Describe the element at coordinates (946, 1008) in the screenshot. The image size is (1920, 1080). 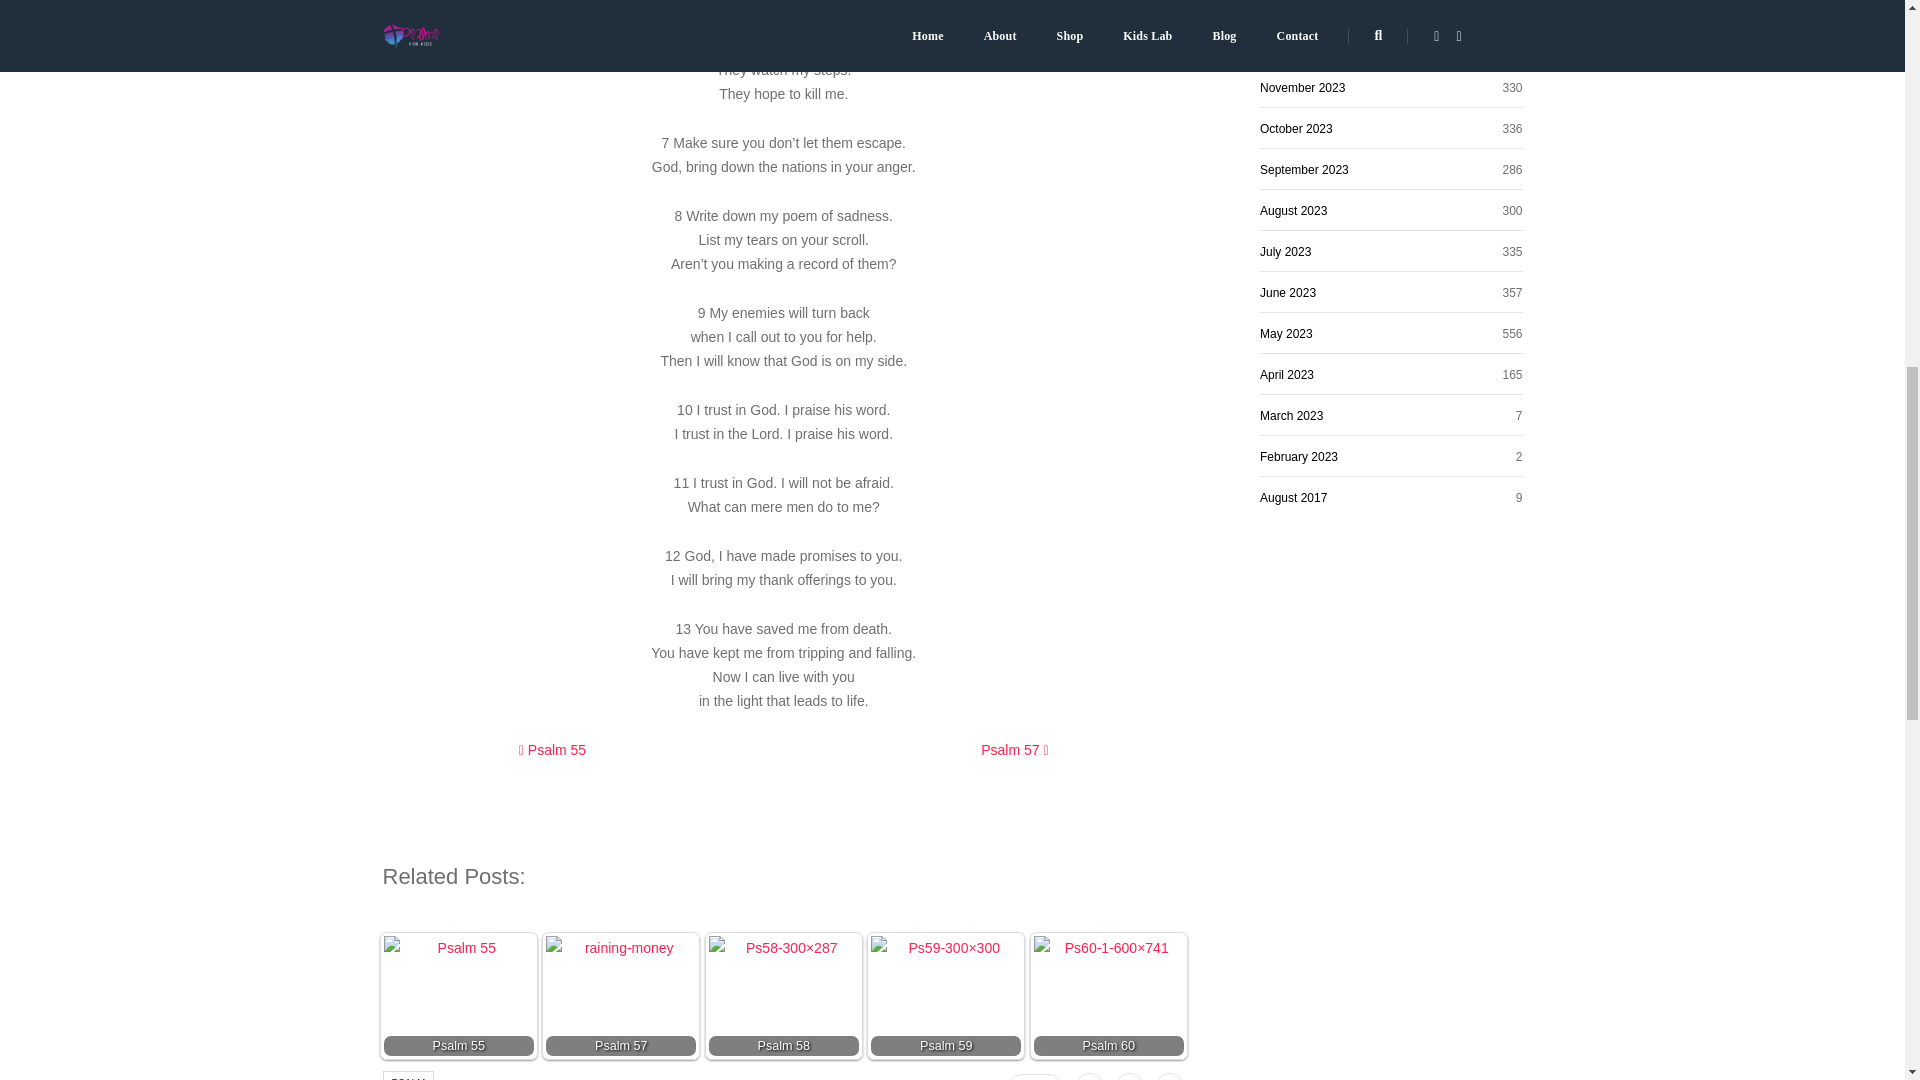
I see `Psalm 59` at that location.